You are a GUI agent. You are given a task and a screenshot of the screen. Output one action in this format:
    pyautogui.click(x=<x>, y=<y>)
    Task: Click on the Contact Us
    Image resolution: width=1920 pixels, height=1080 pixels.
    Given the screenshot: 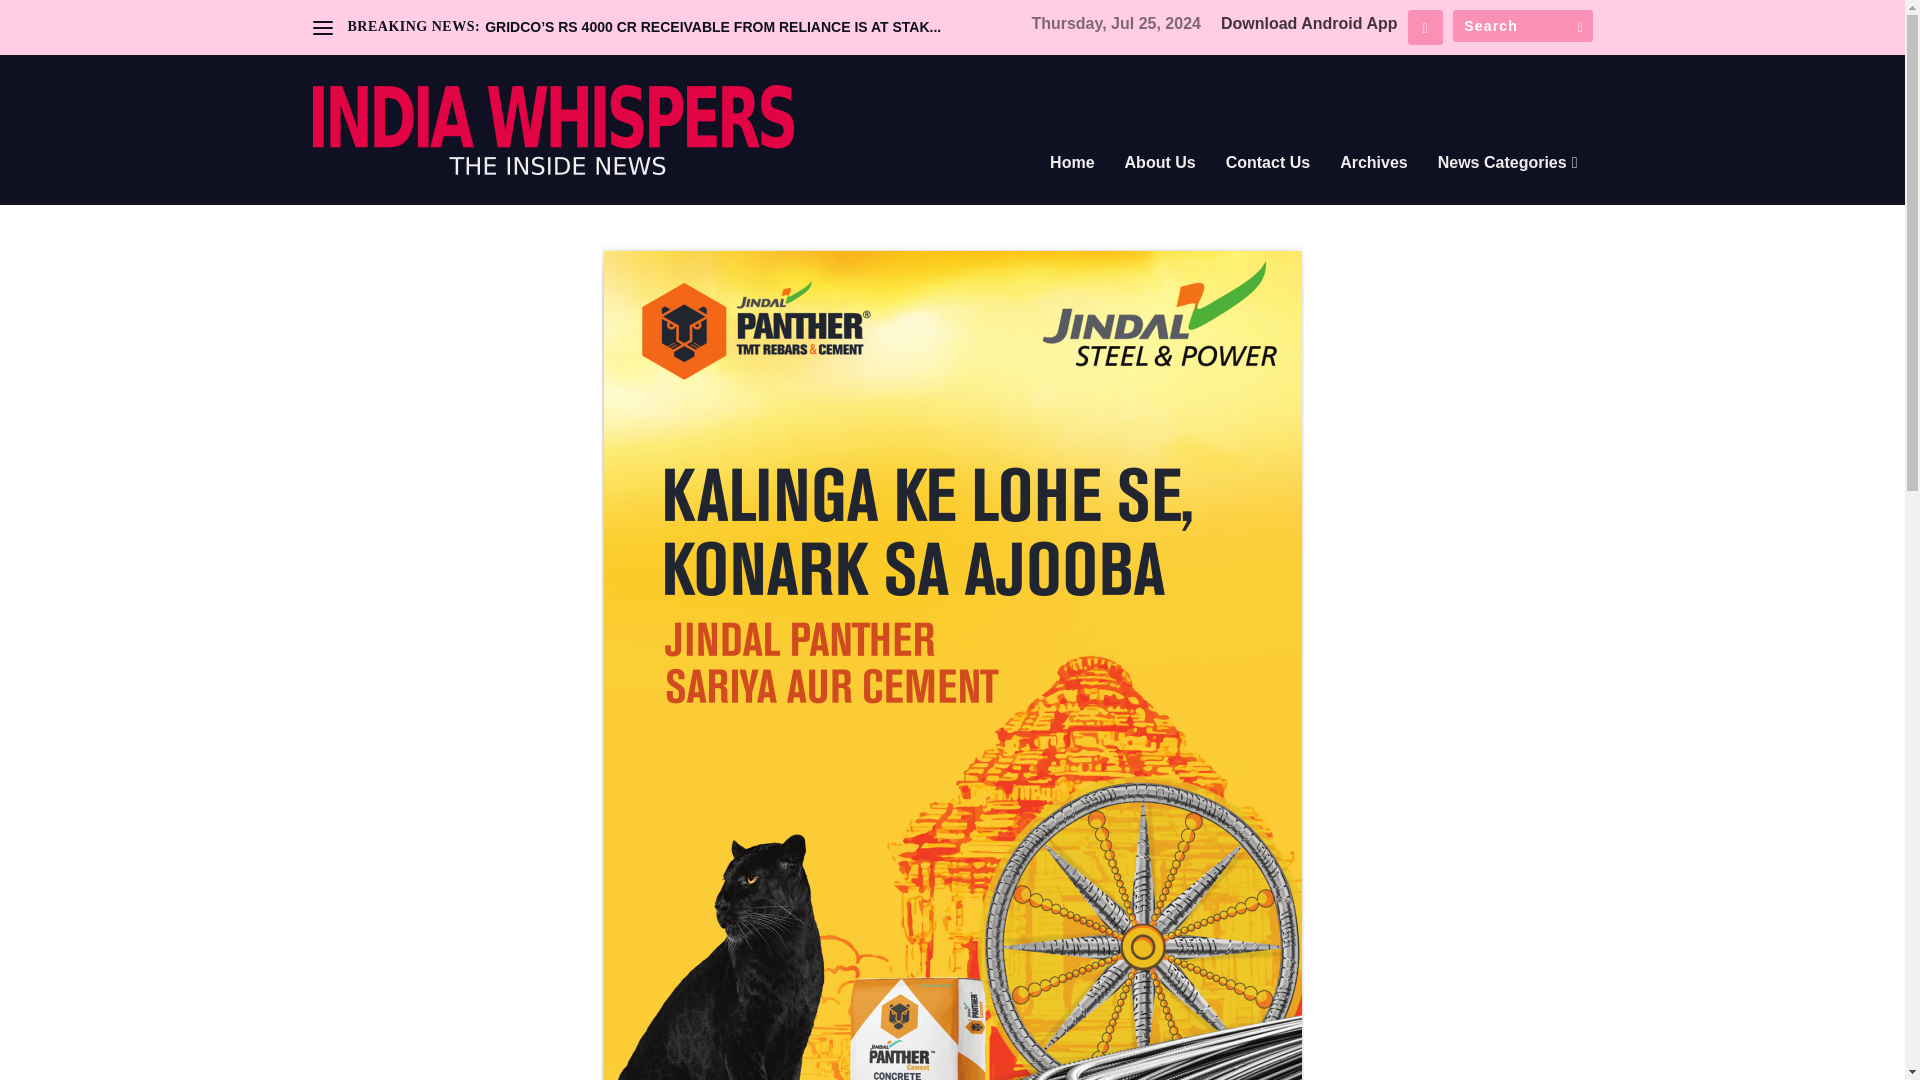 What is the action you would take?
    pyautogui.click(x=1268, y=190)
    